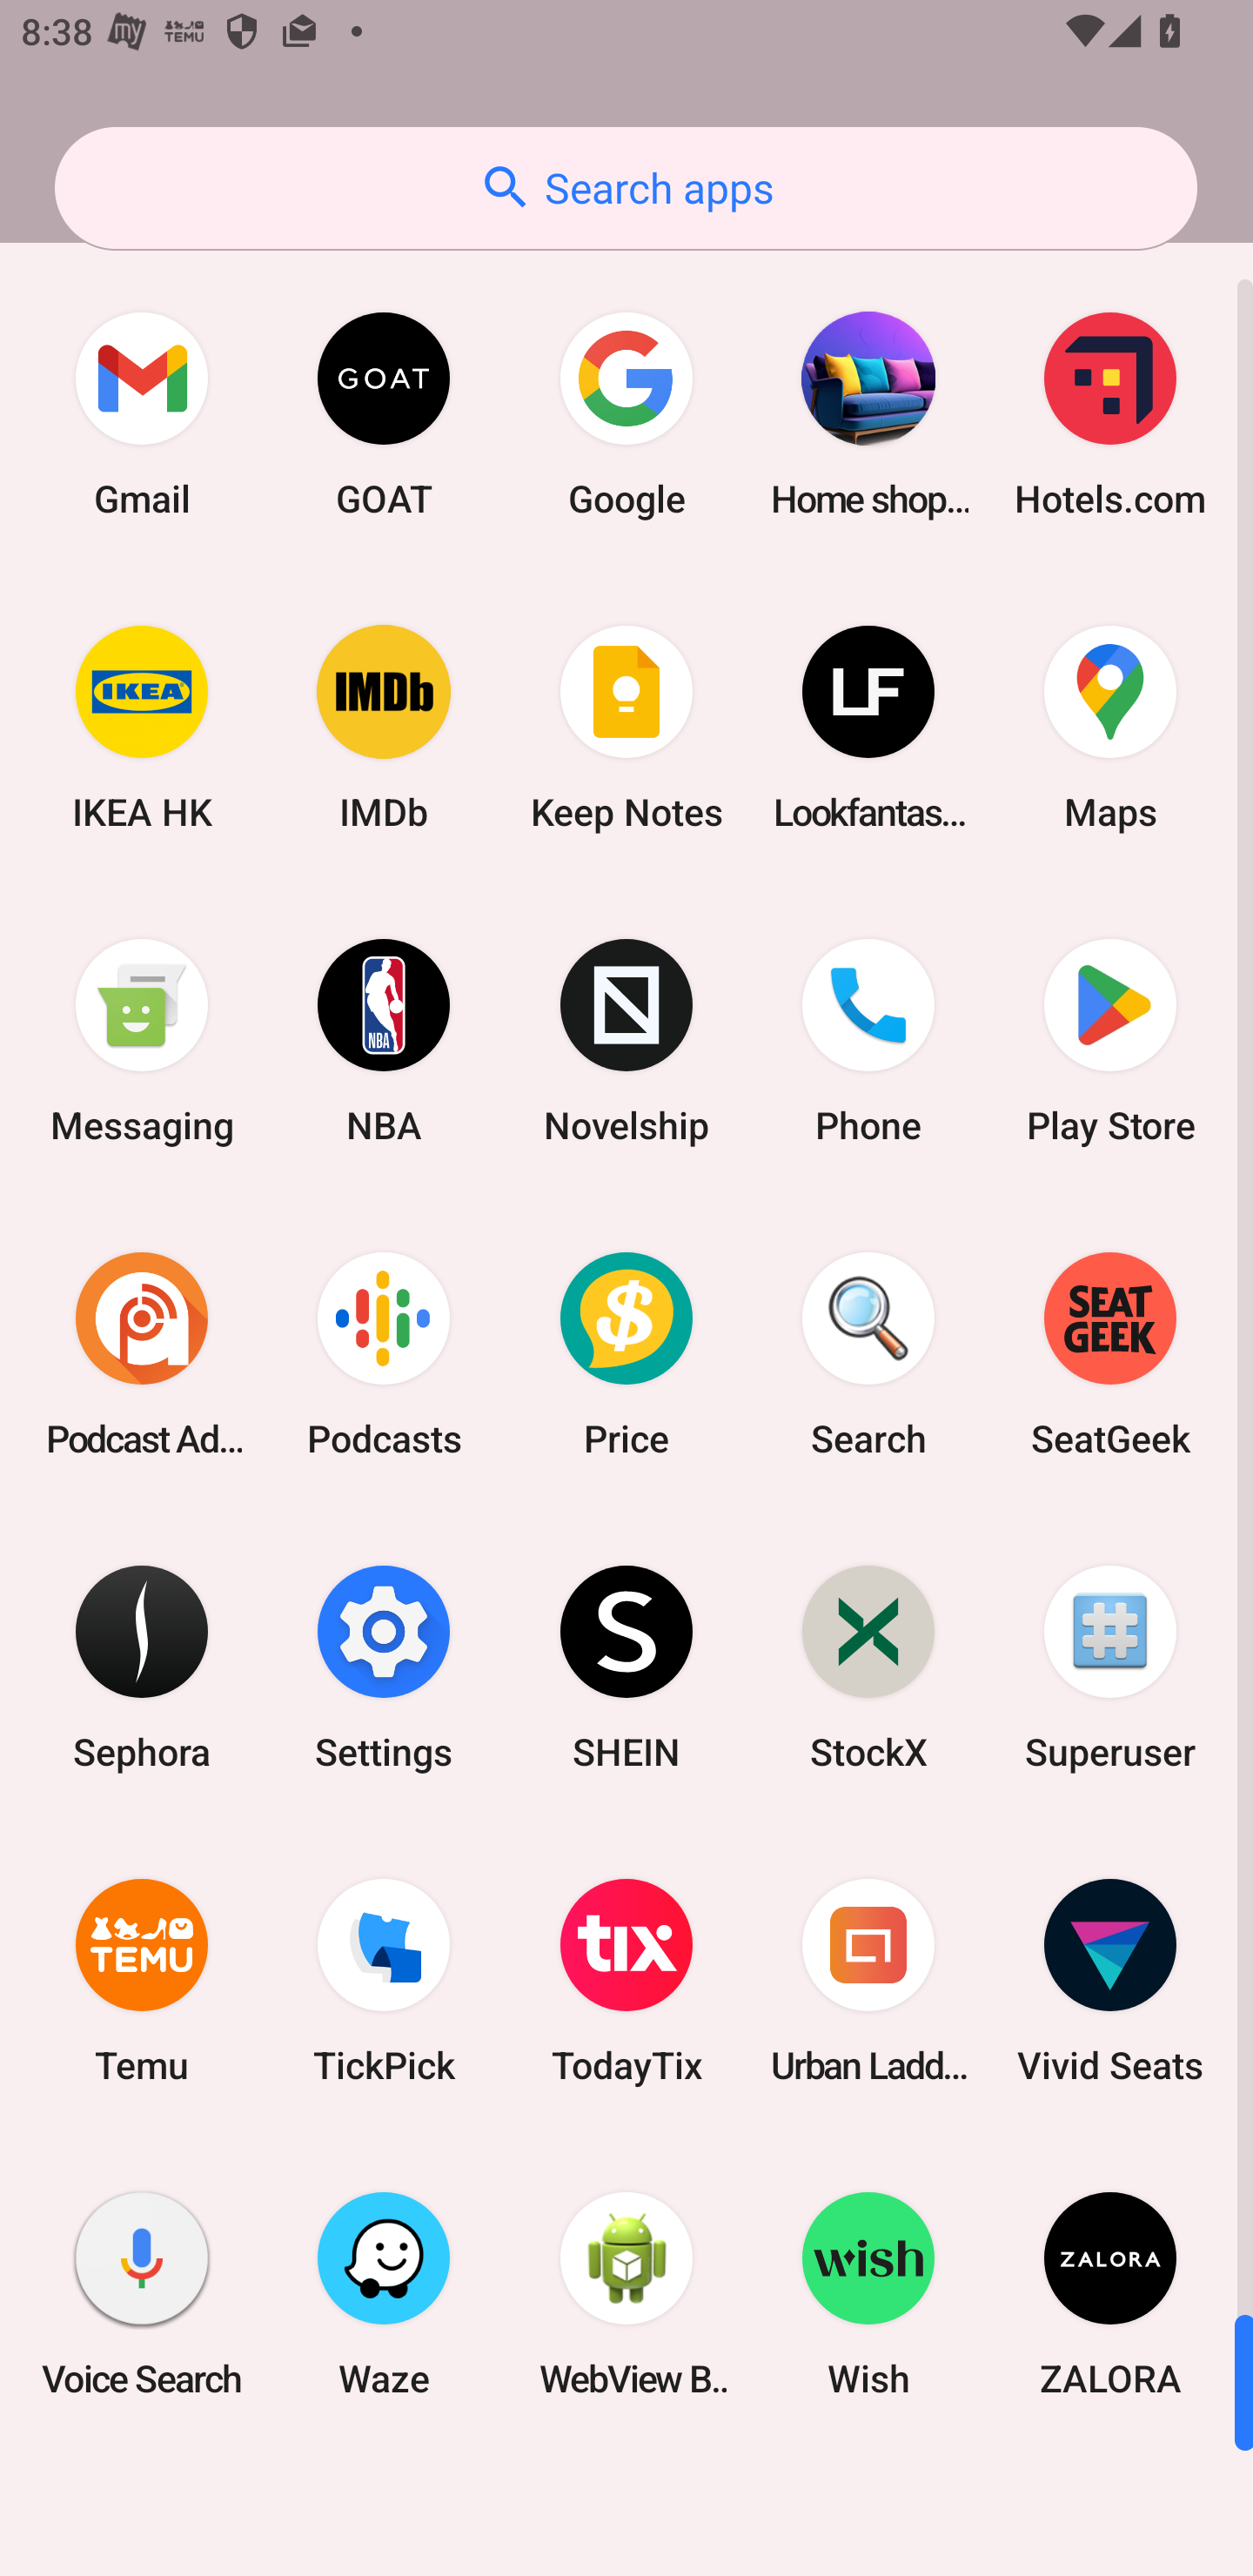  Describe the element at coordinates (868, 414) in the screenshot. I see `Home shopping` at that location.